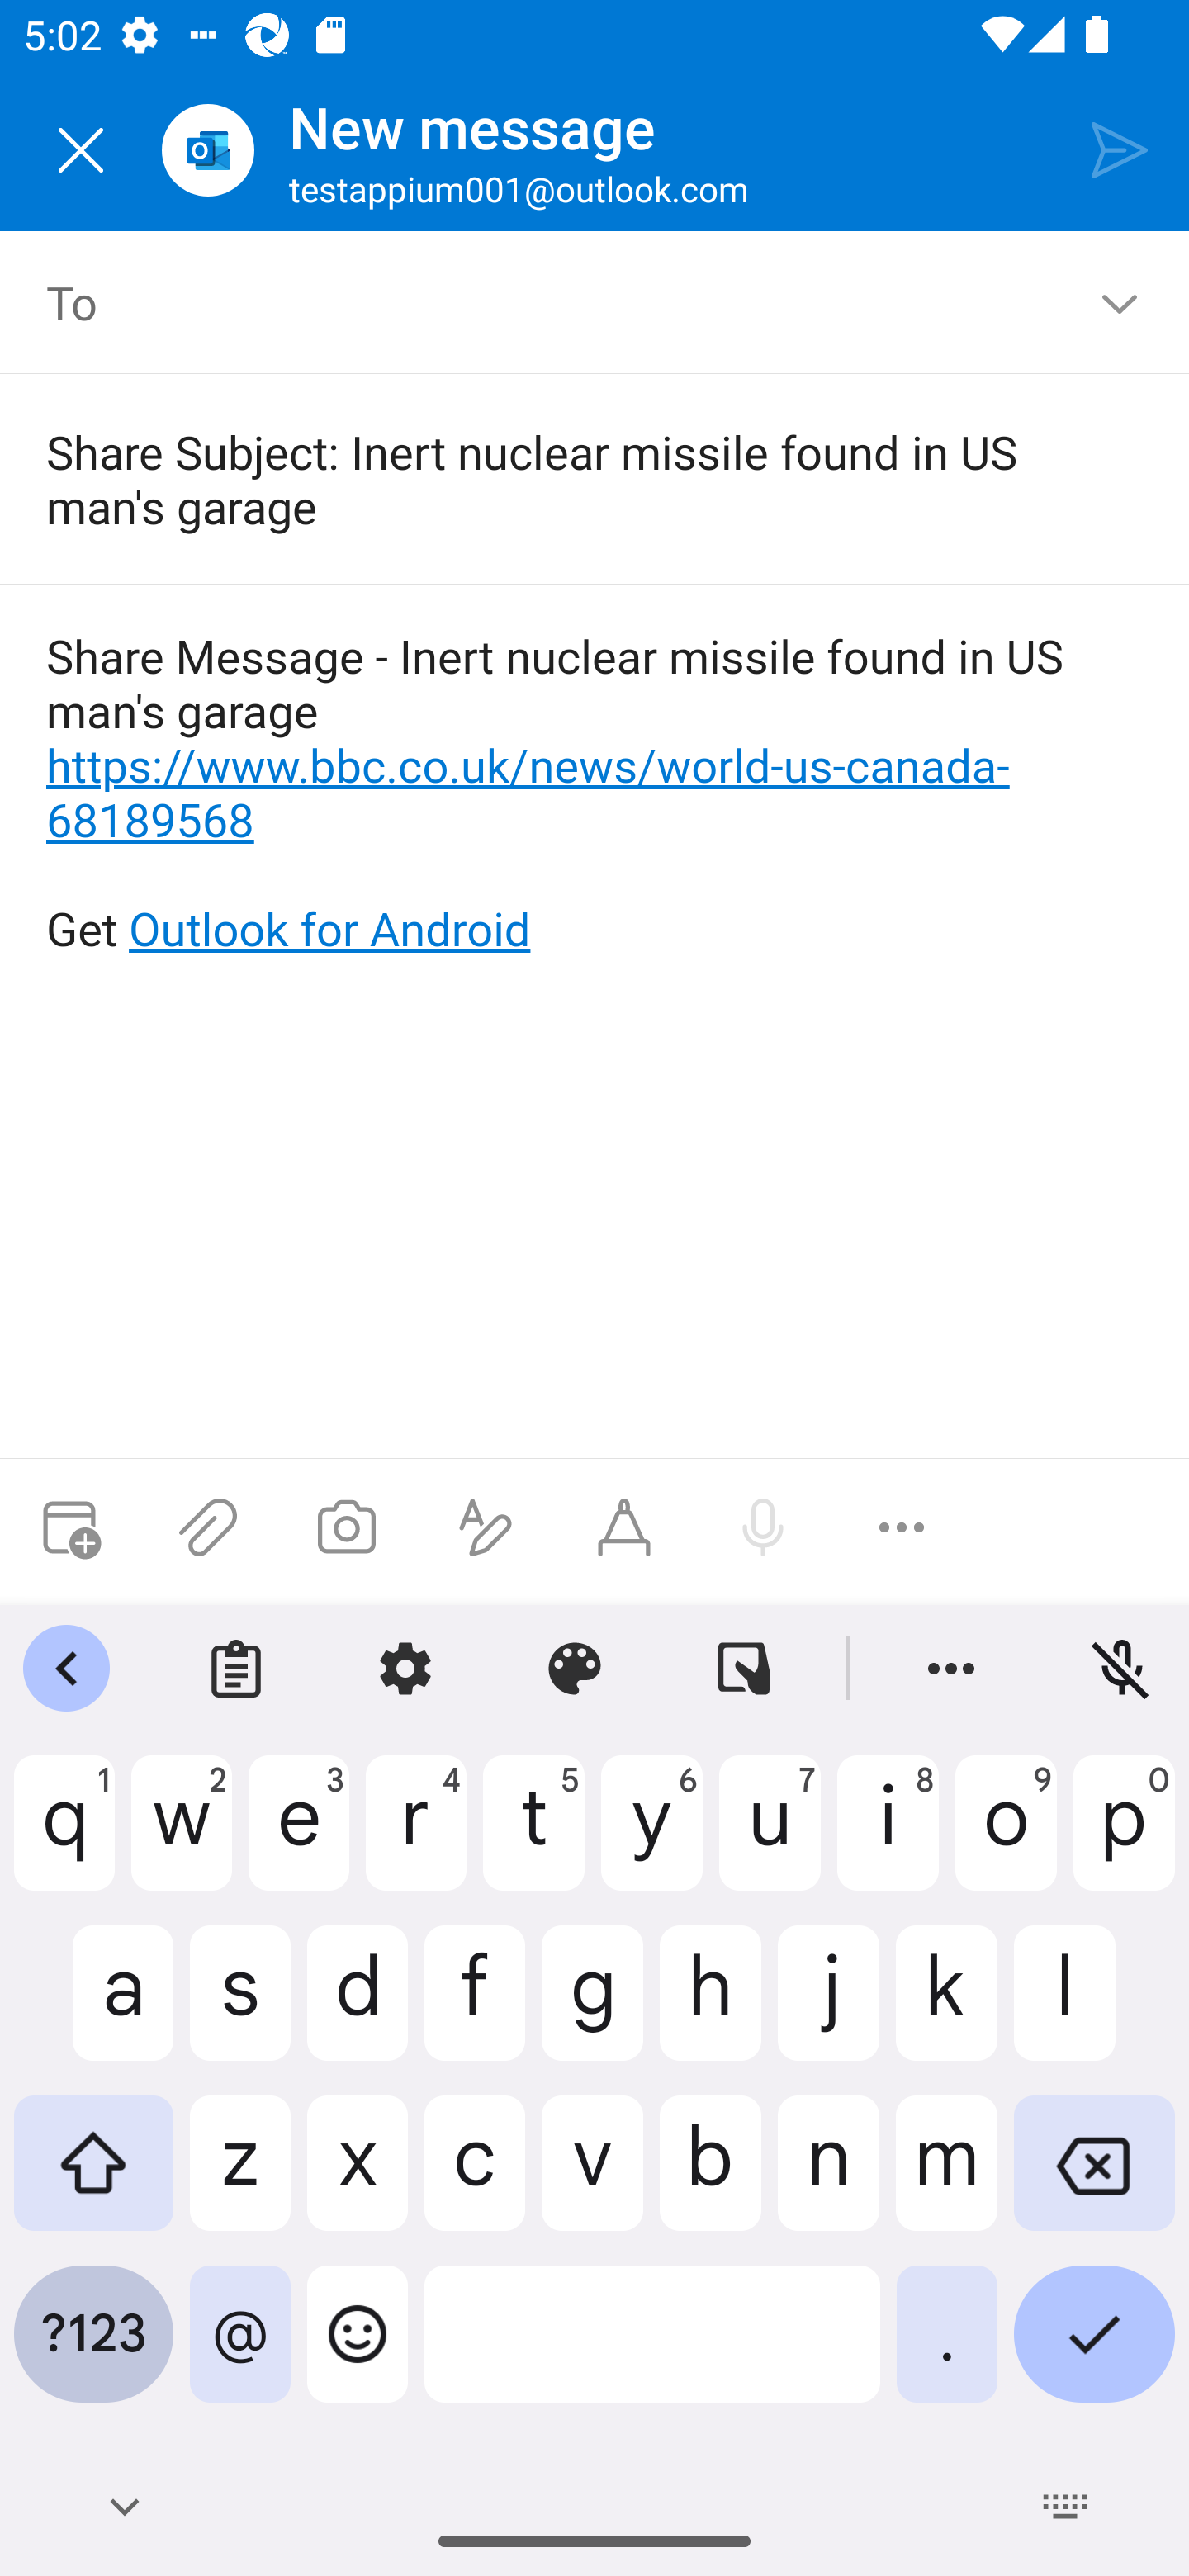 This screenshot has height=2576, width=1189. I want to click on Send, so click(1120, 149).